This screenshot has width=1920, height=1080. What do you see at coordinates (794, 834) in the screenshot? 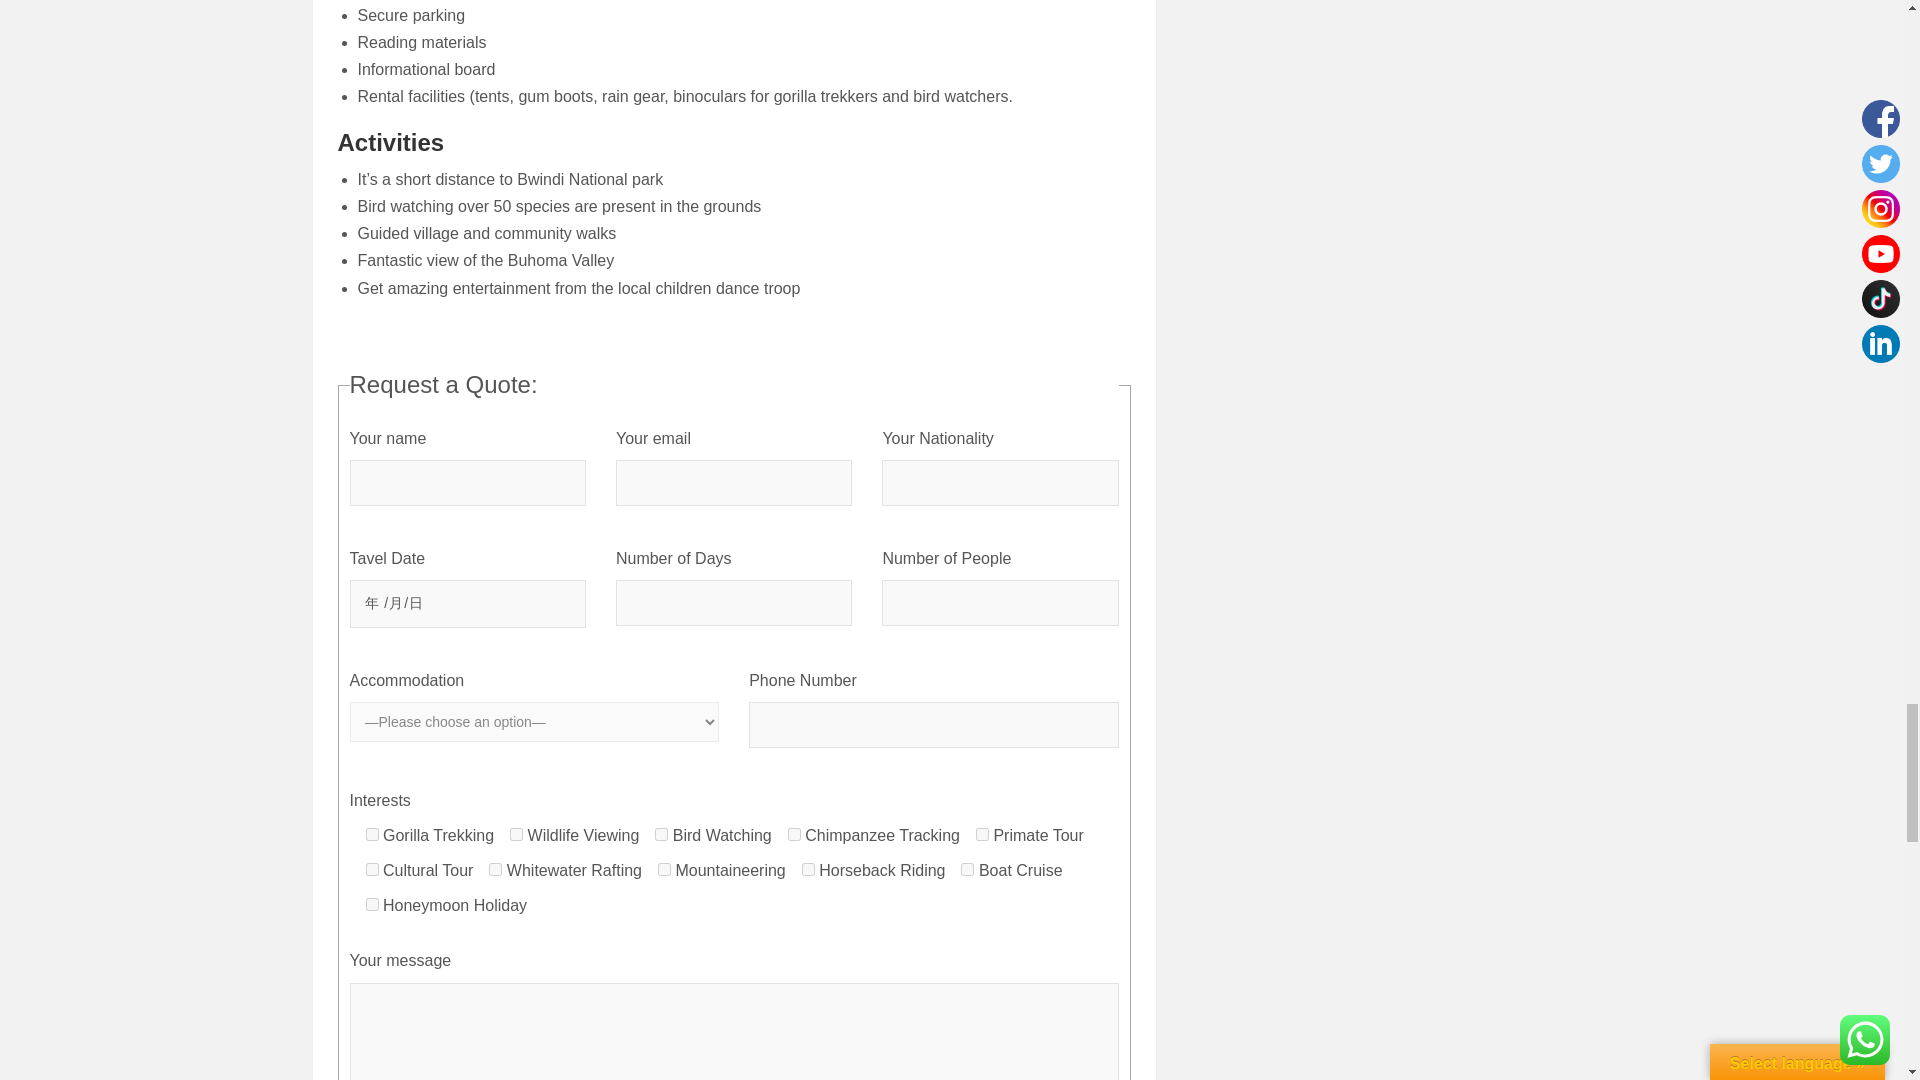
I see `Chimpanzee Tracking` at bounding box center [794, 834].